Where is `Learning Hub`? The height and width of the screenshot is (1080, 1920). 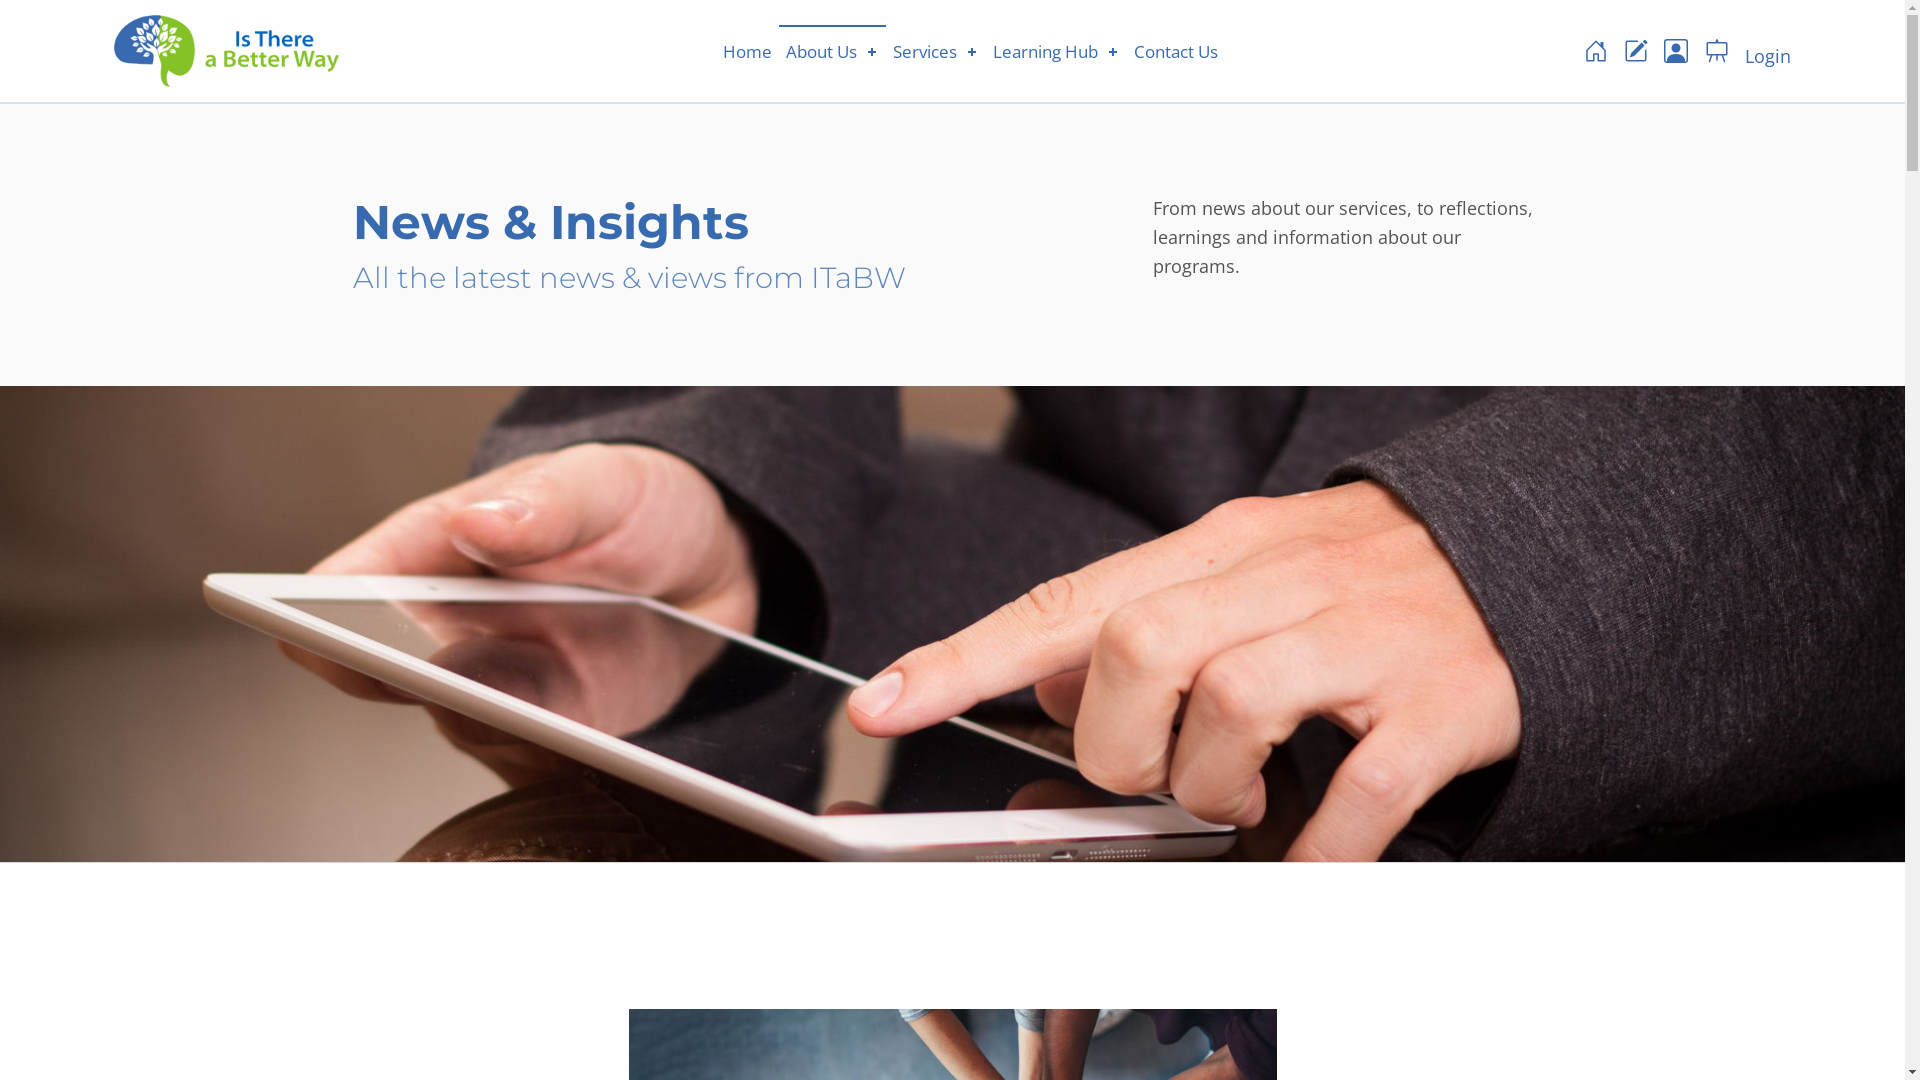 Learning Hub is located at coordinates (1056, 51).